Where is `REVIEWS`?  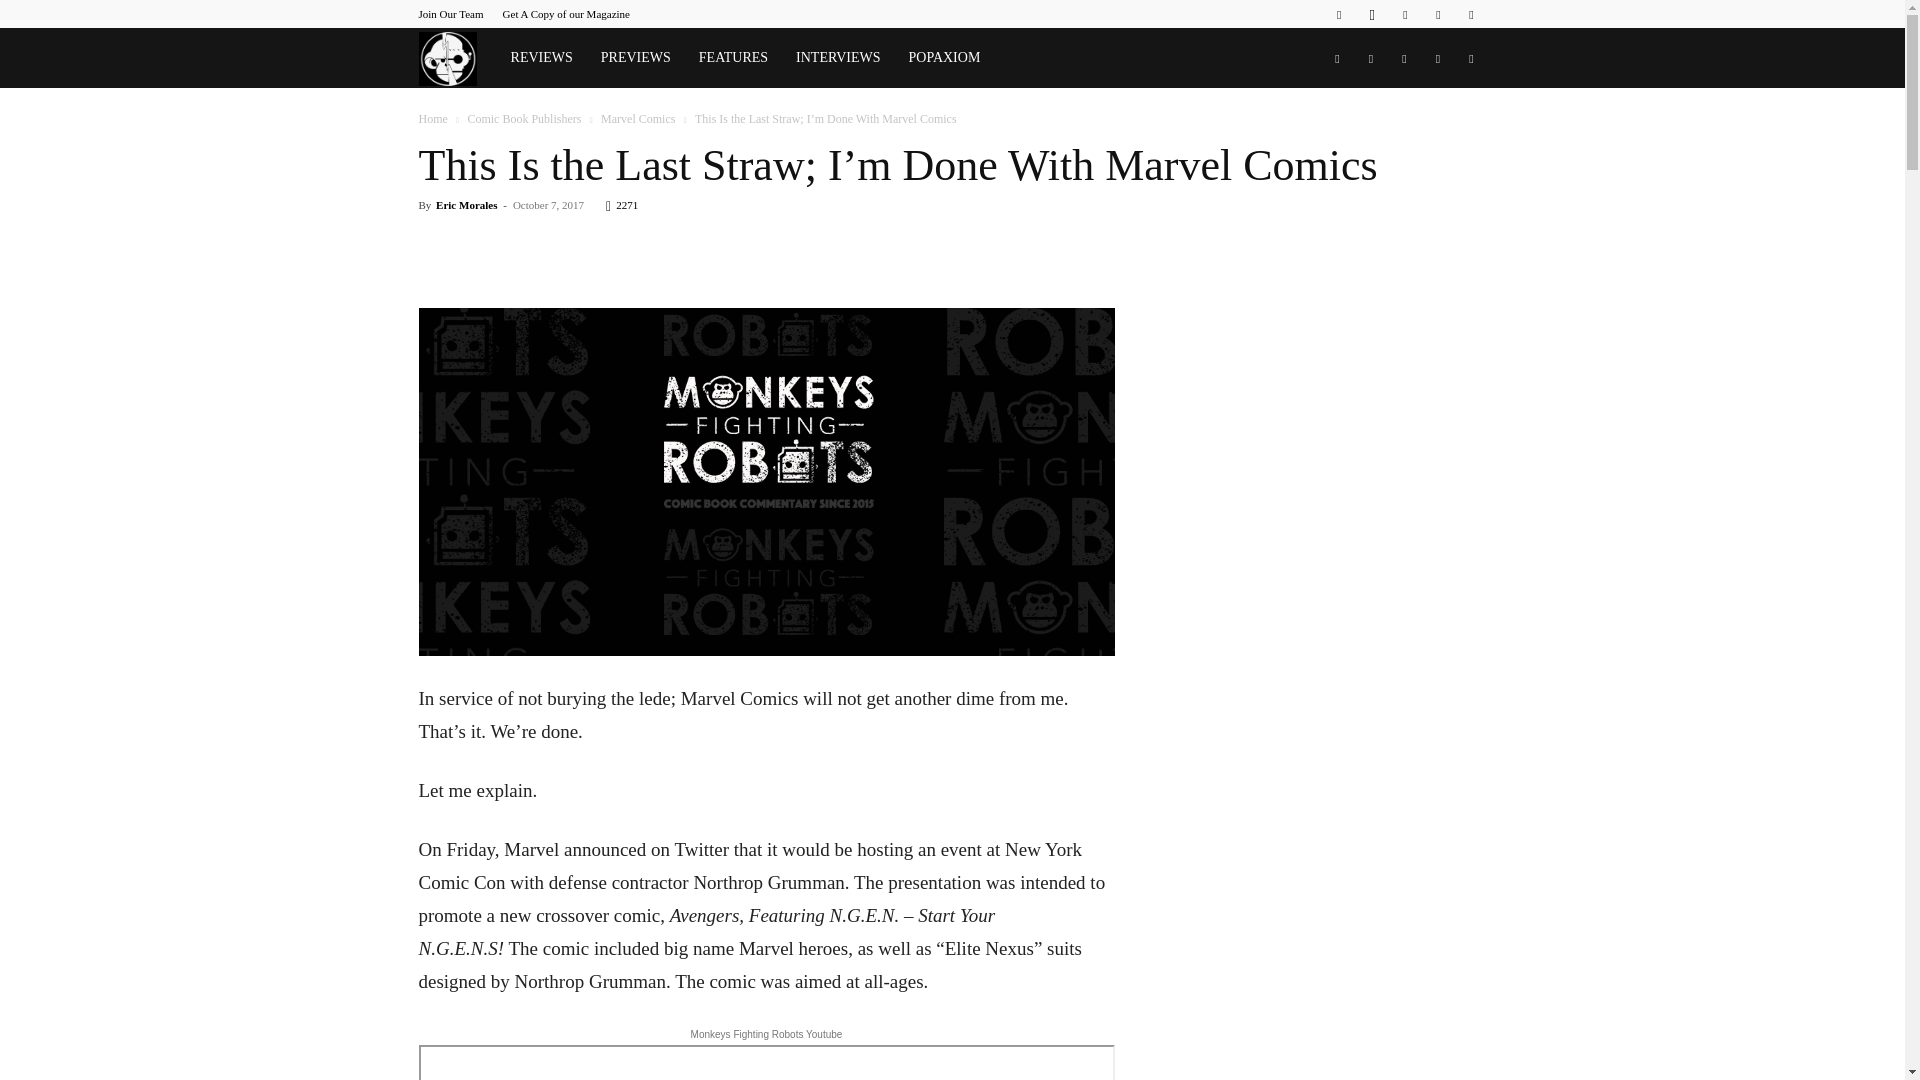 REVIEWS is located at coordinates (542, 58).